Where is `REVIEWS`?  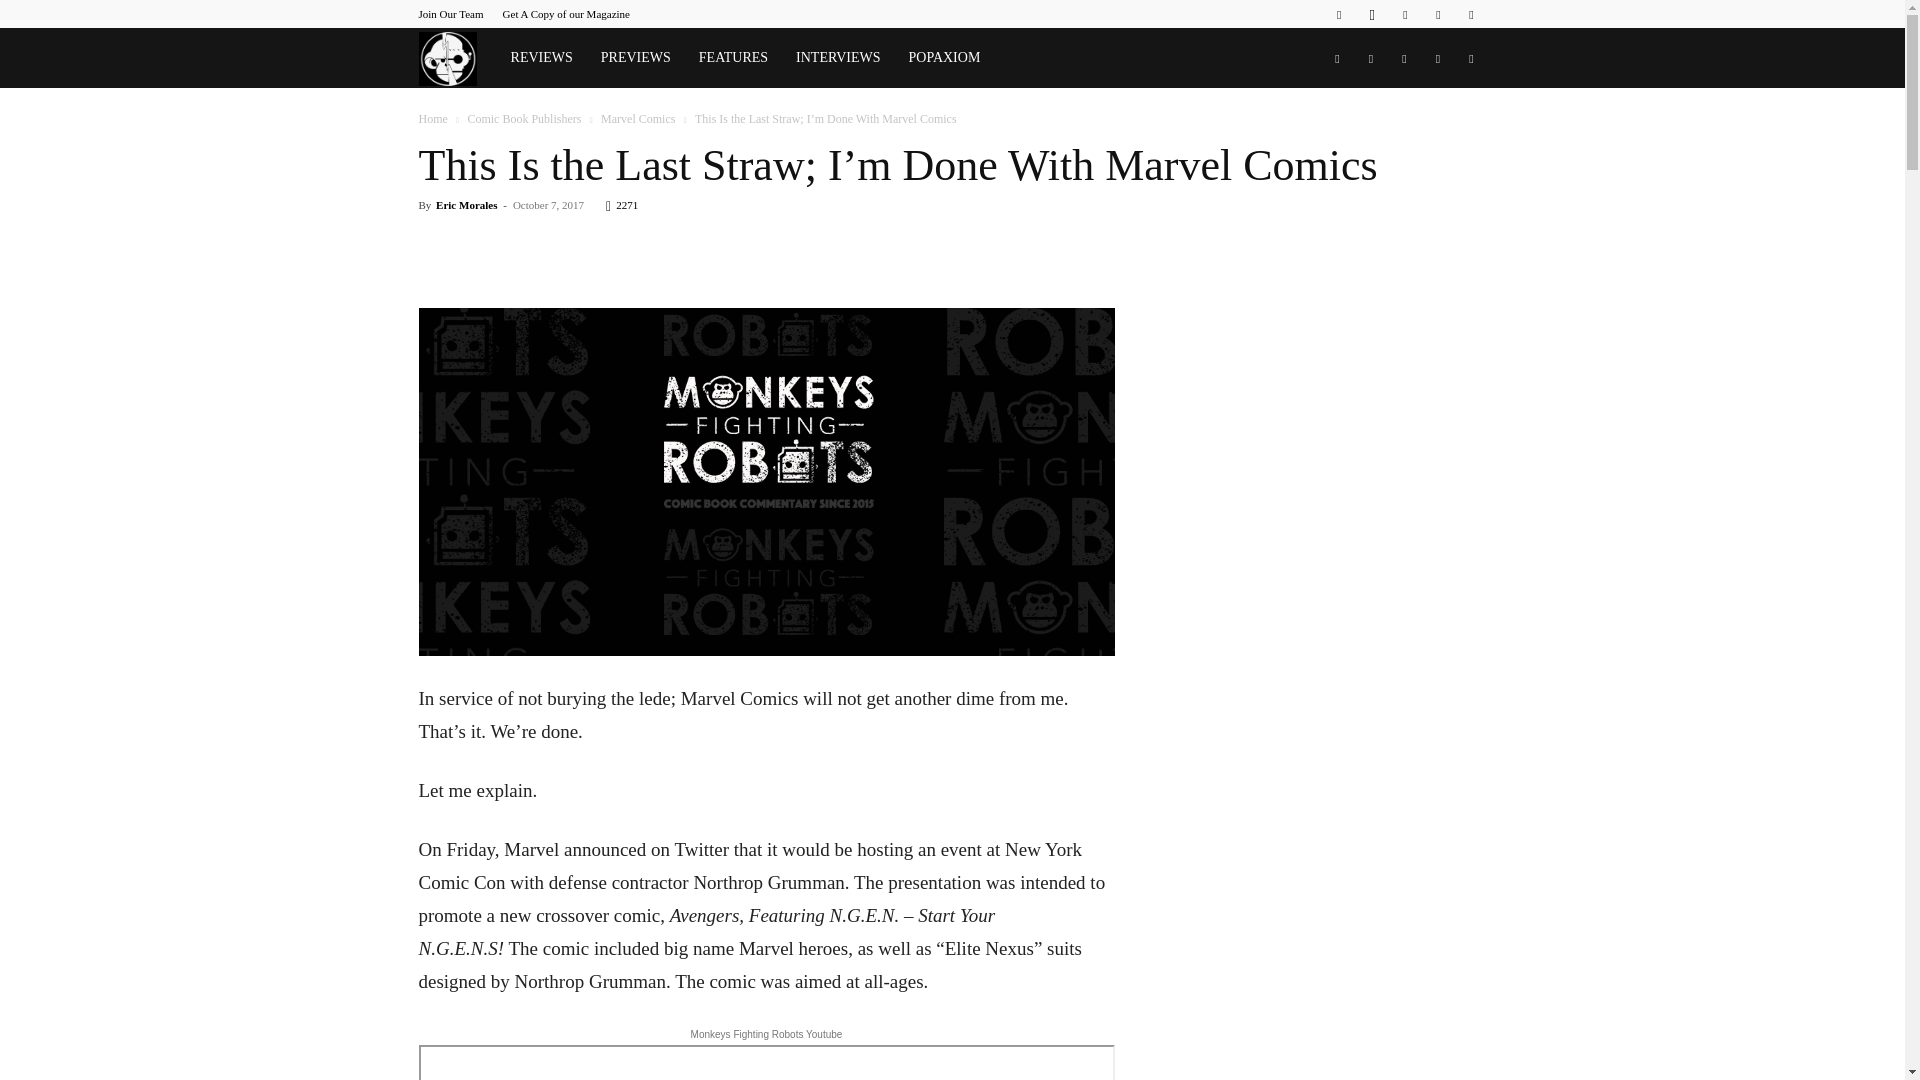 REVIEWS is located at coordinates (542, 58).